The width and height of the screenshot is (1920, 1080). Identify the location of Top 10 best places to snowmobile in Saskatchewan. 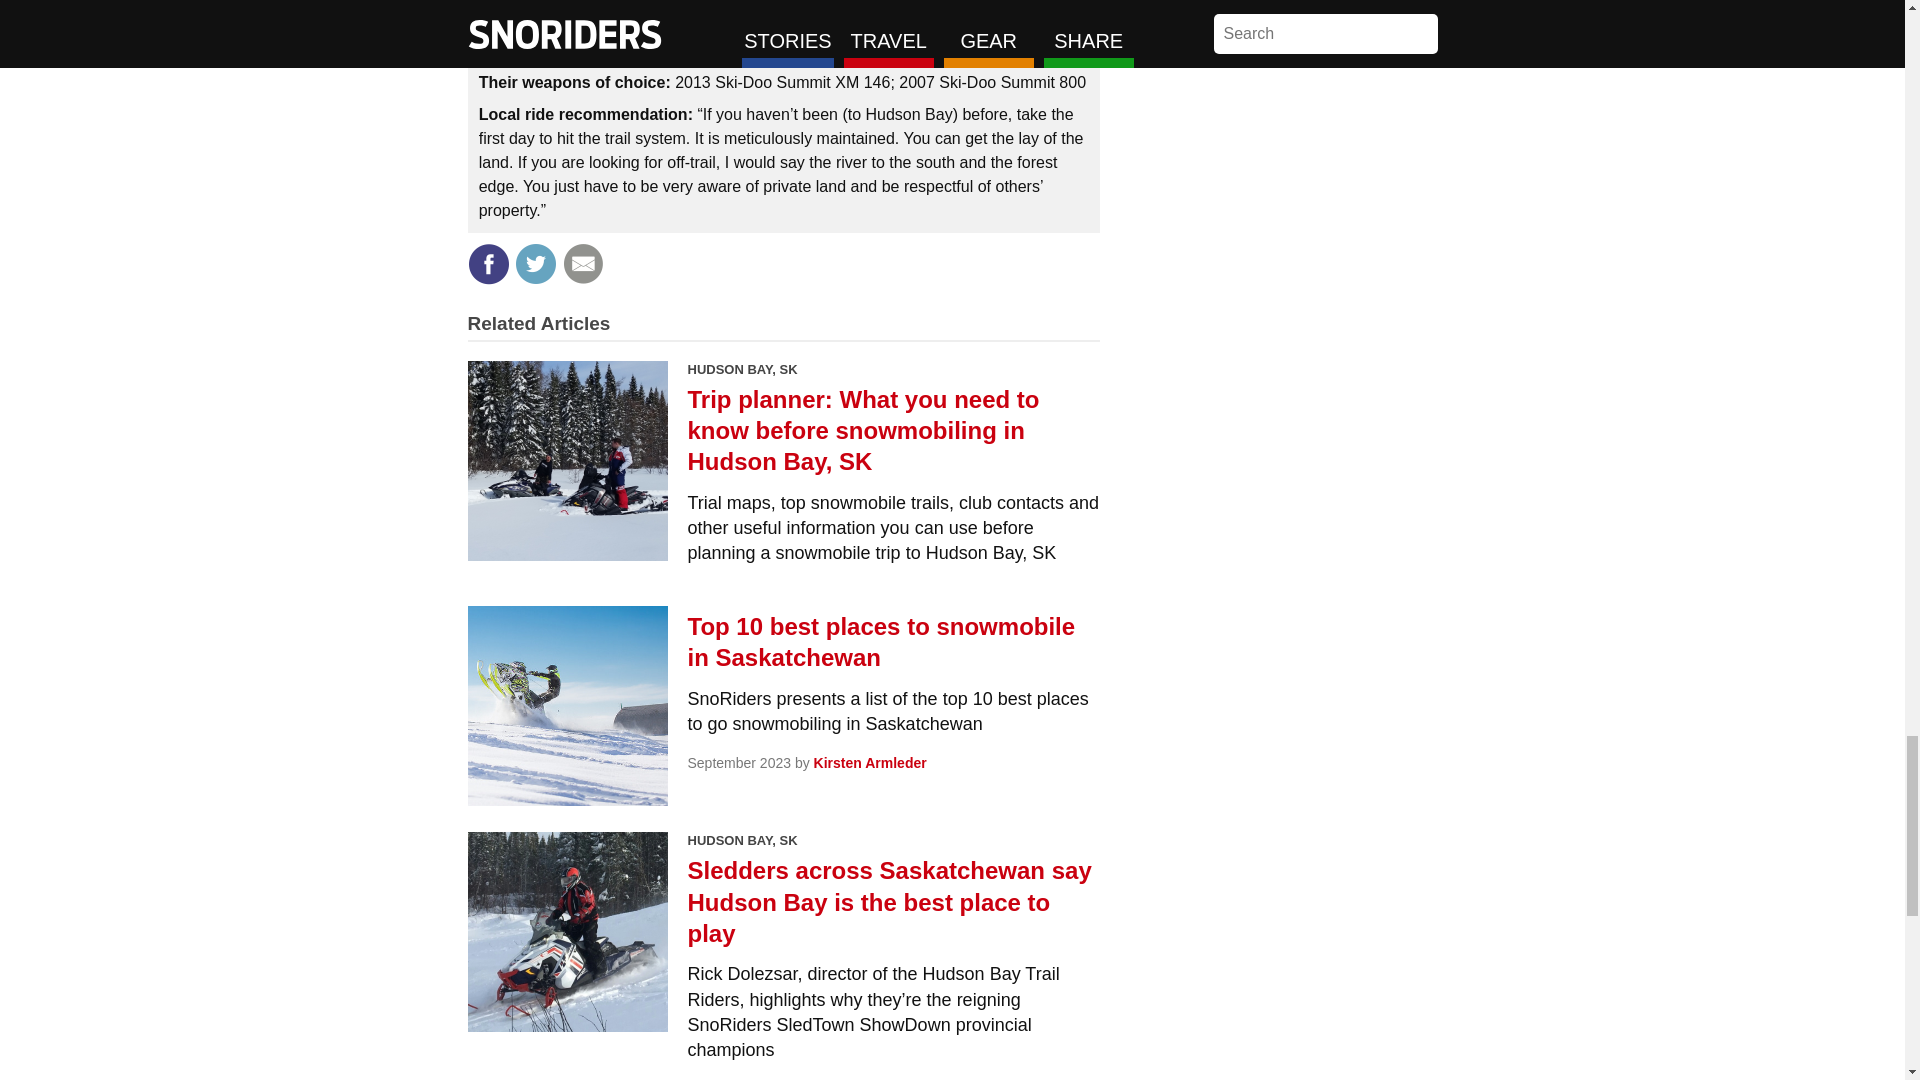
(894, 642).